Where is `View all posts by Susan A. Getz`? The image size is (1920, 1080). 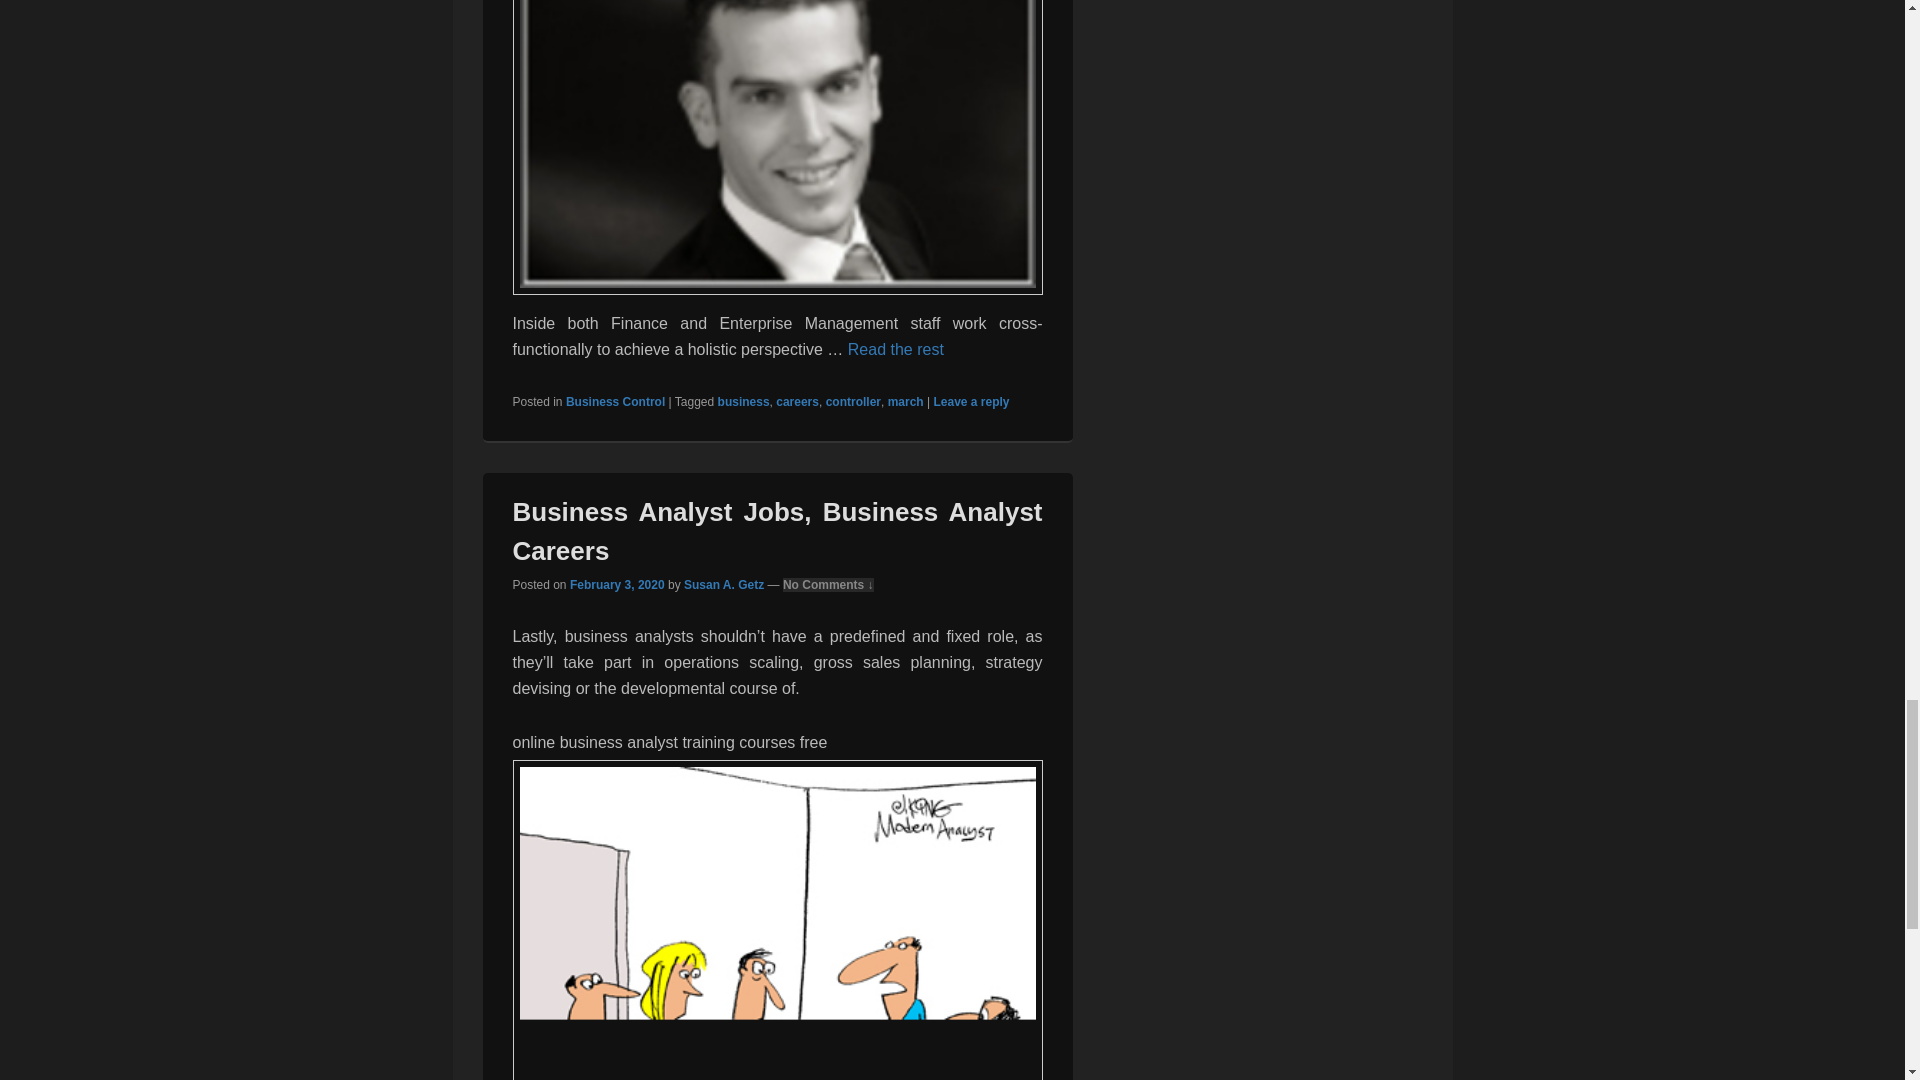
View all posts by Susan A. Getz is located at coordinates (724, 584).